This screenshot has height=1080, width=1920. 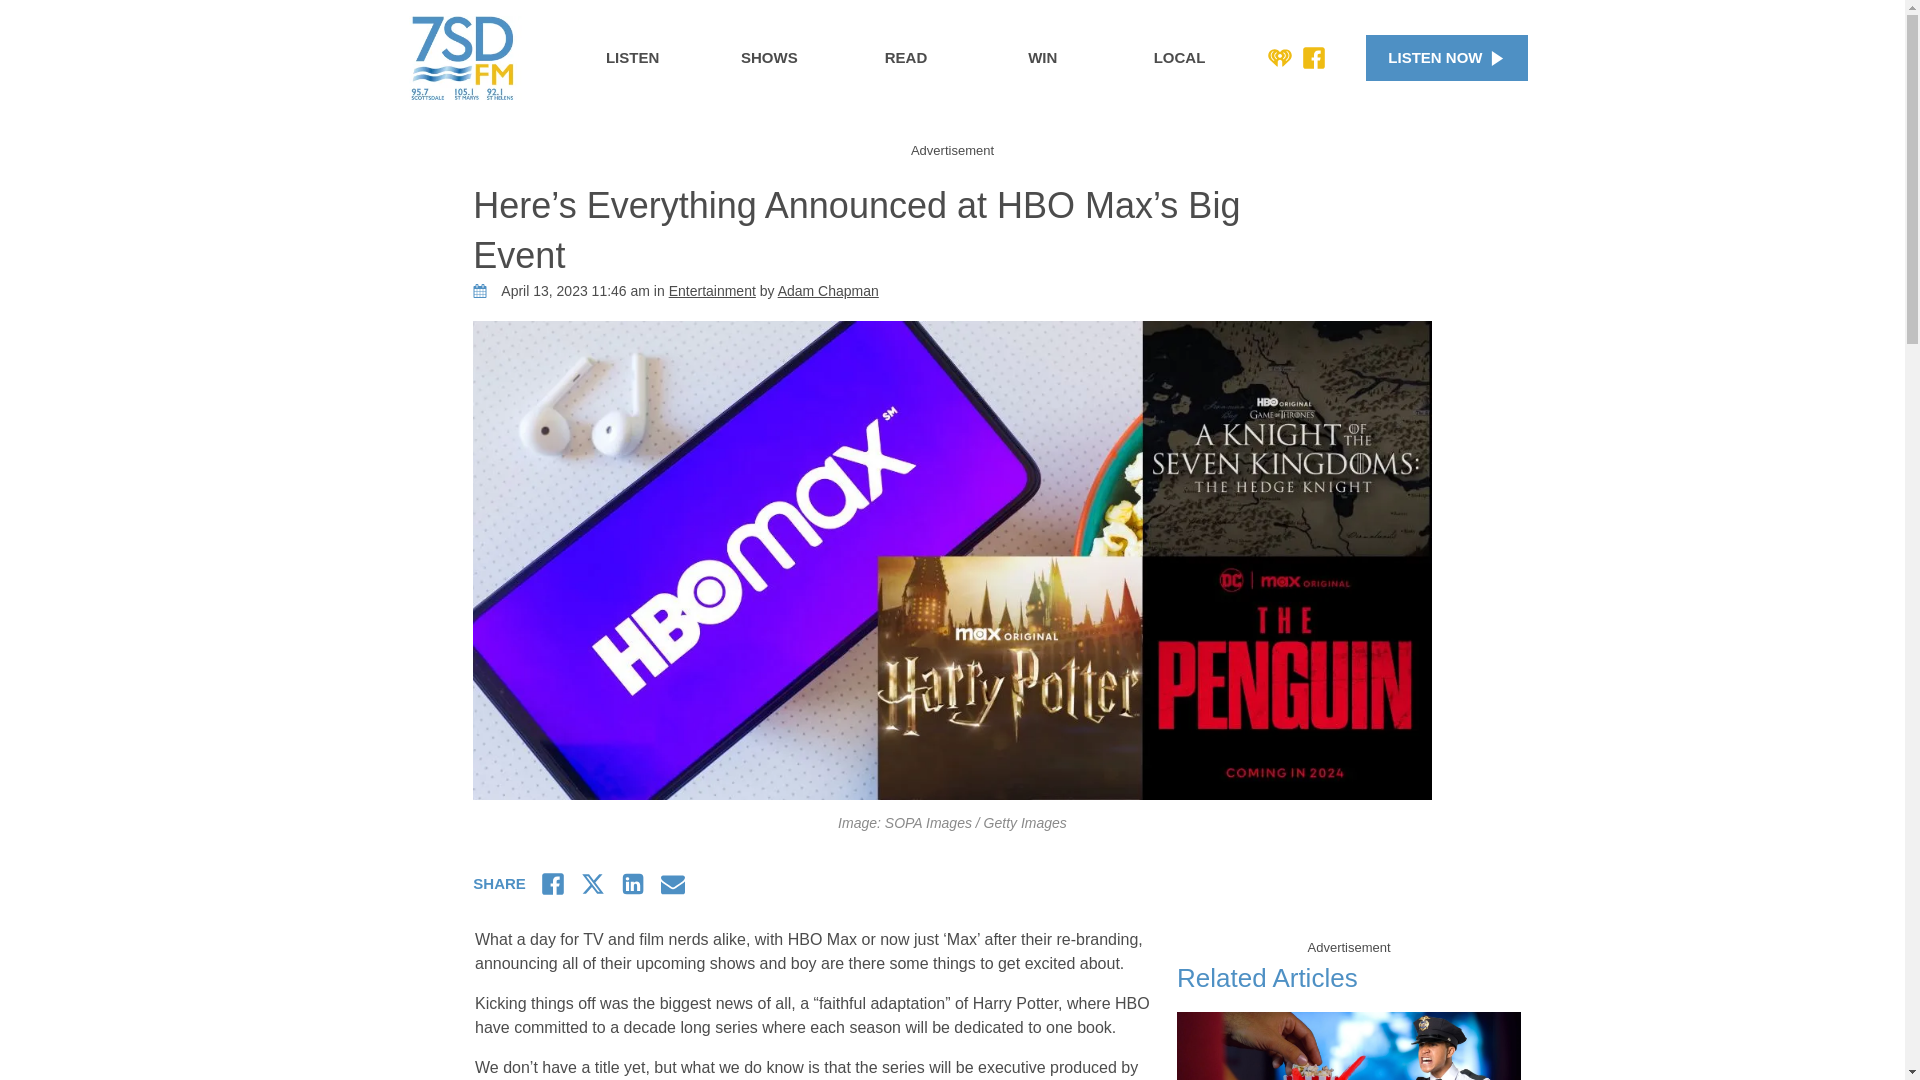 What do you see at coordinates (768, 58) in the screenshot?
I see `SHOWS` at bounding box center [768, 58].